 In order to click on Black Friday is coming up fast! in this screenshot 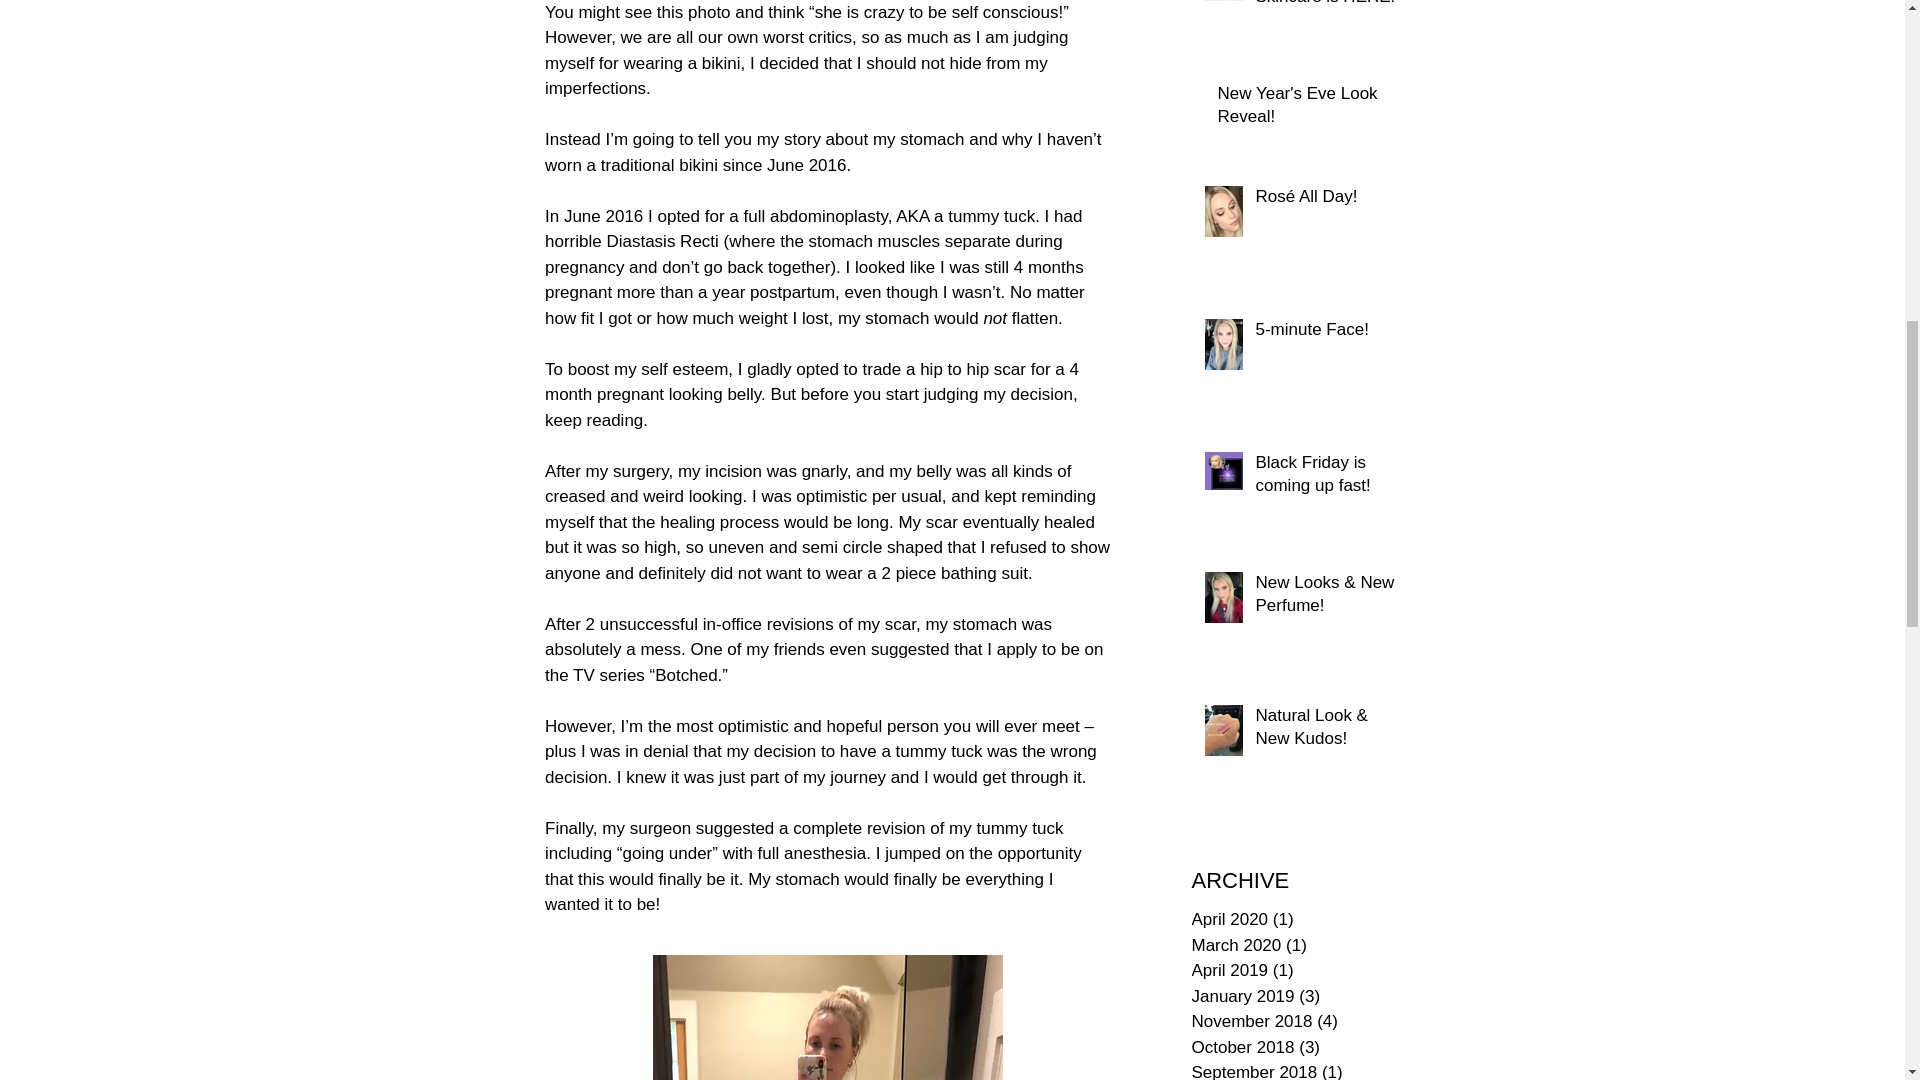, I will do `click(1327, 478)`.